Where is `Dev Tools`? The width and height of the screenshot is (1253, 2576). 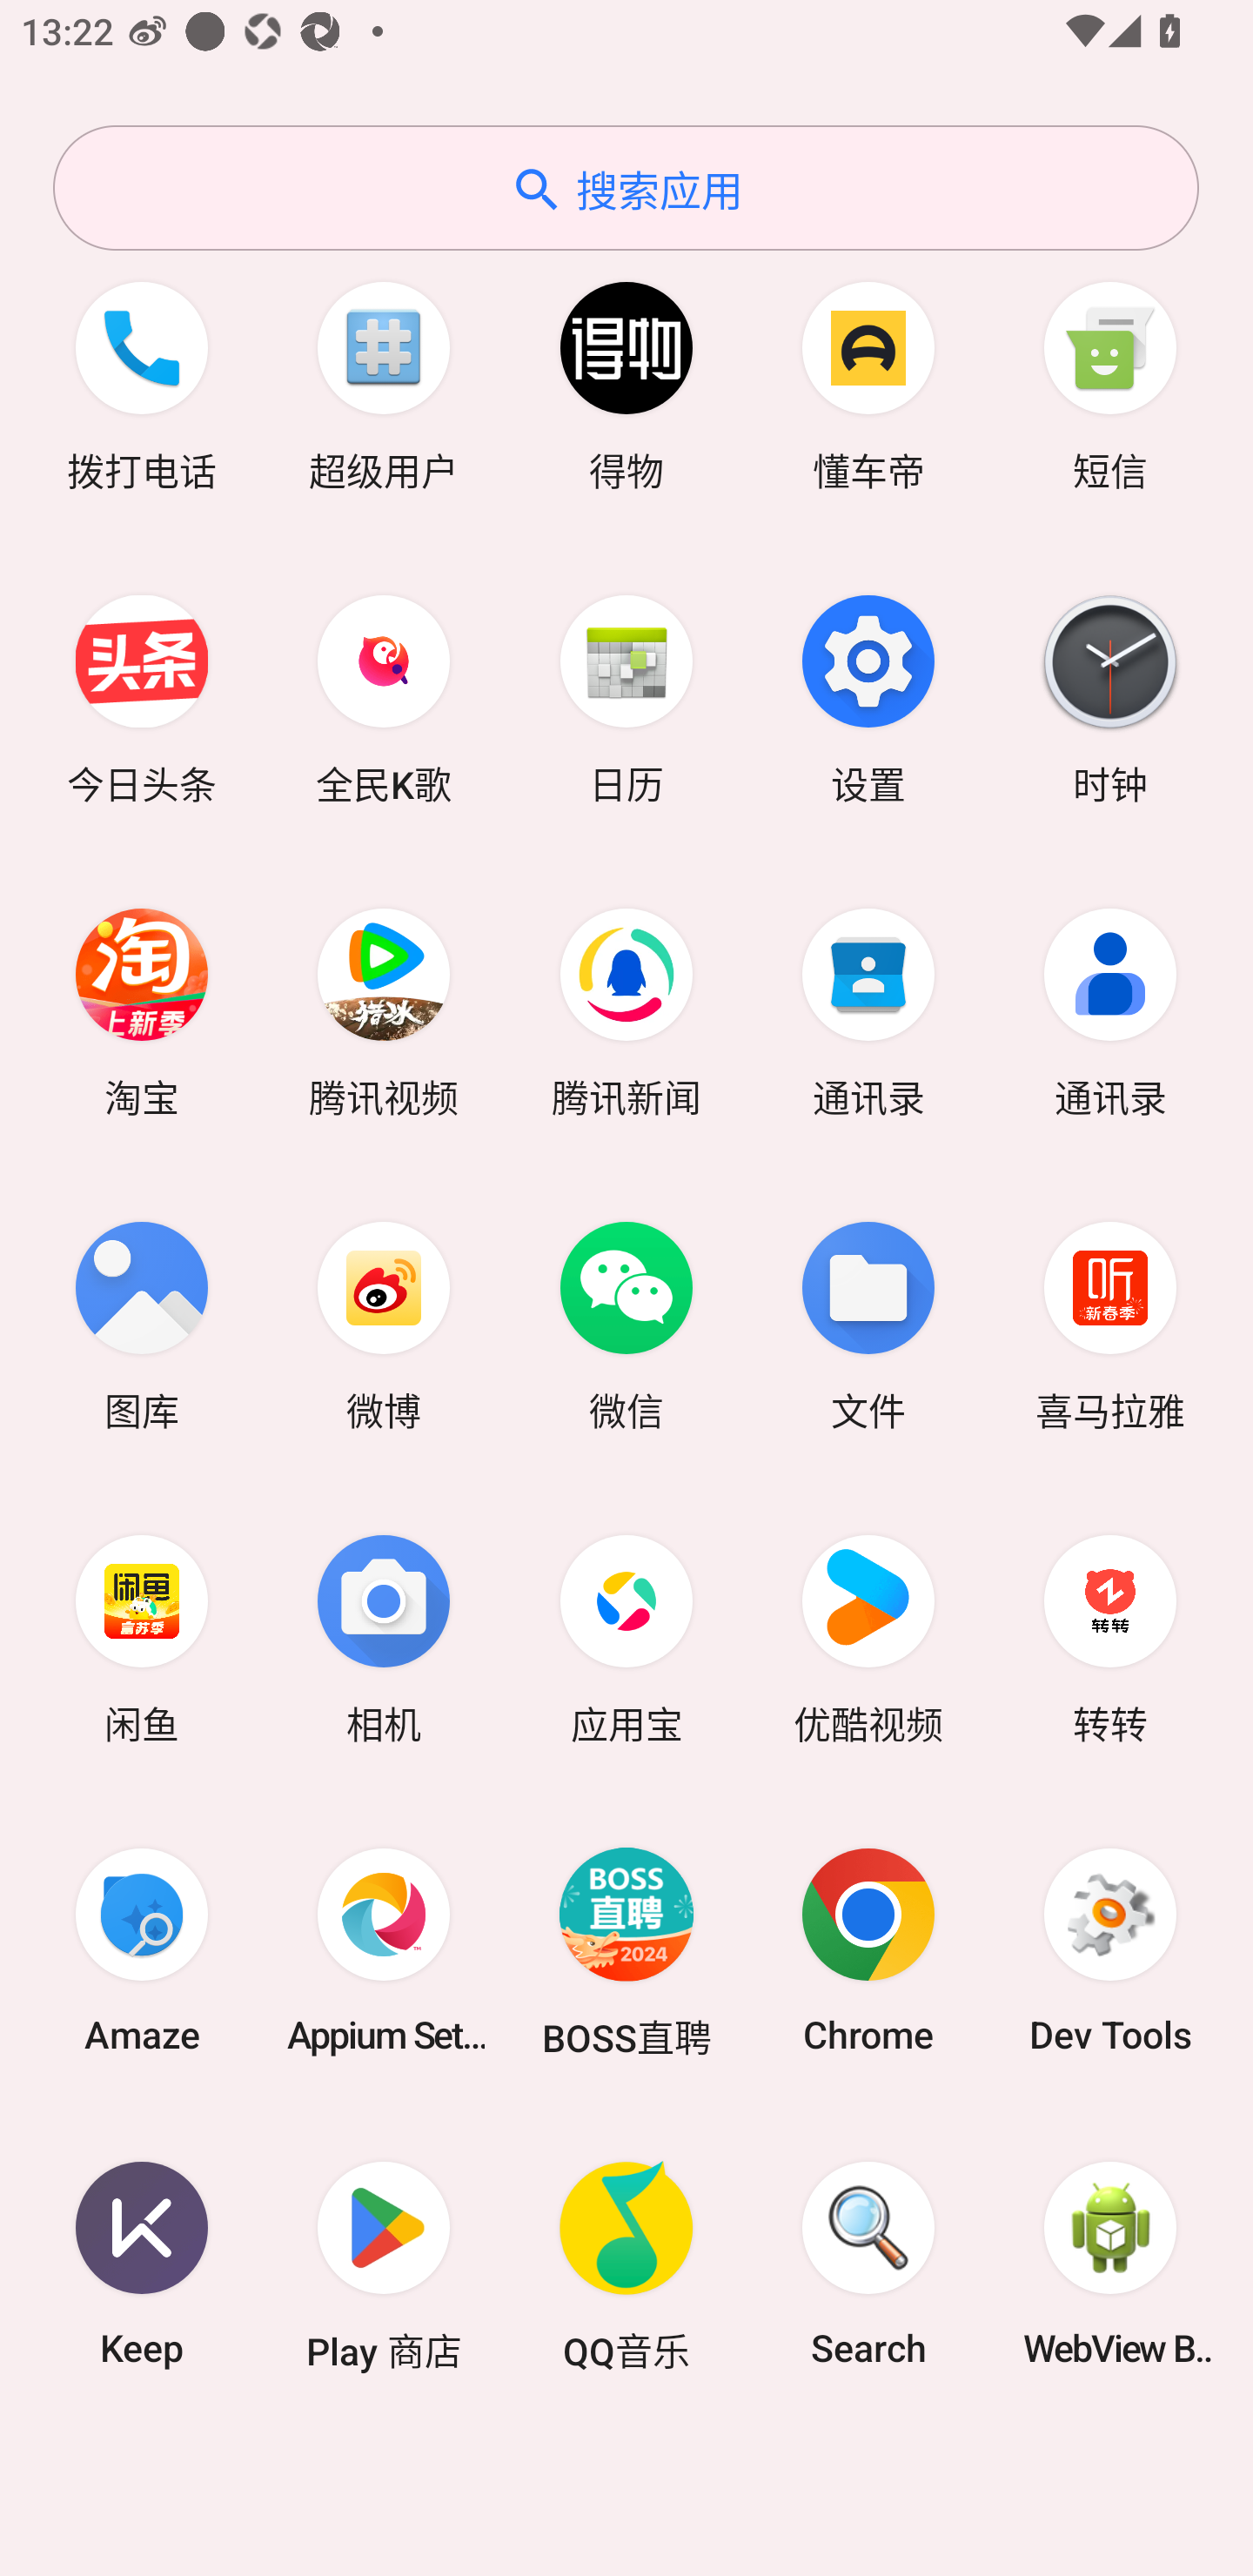
Dev Tools is located at coordinates (1110, 1949).